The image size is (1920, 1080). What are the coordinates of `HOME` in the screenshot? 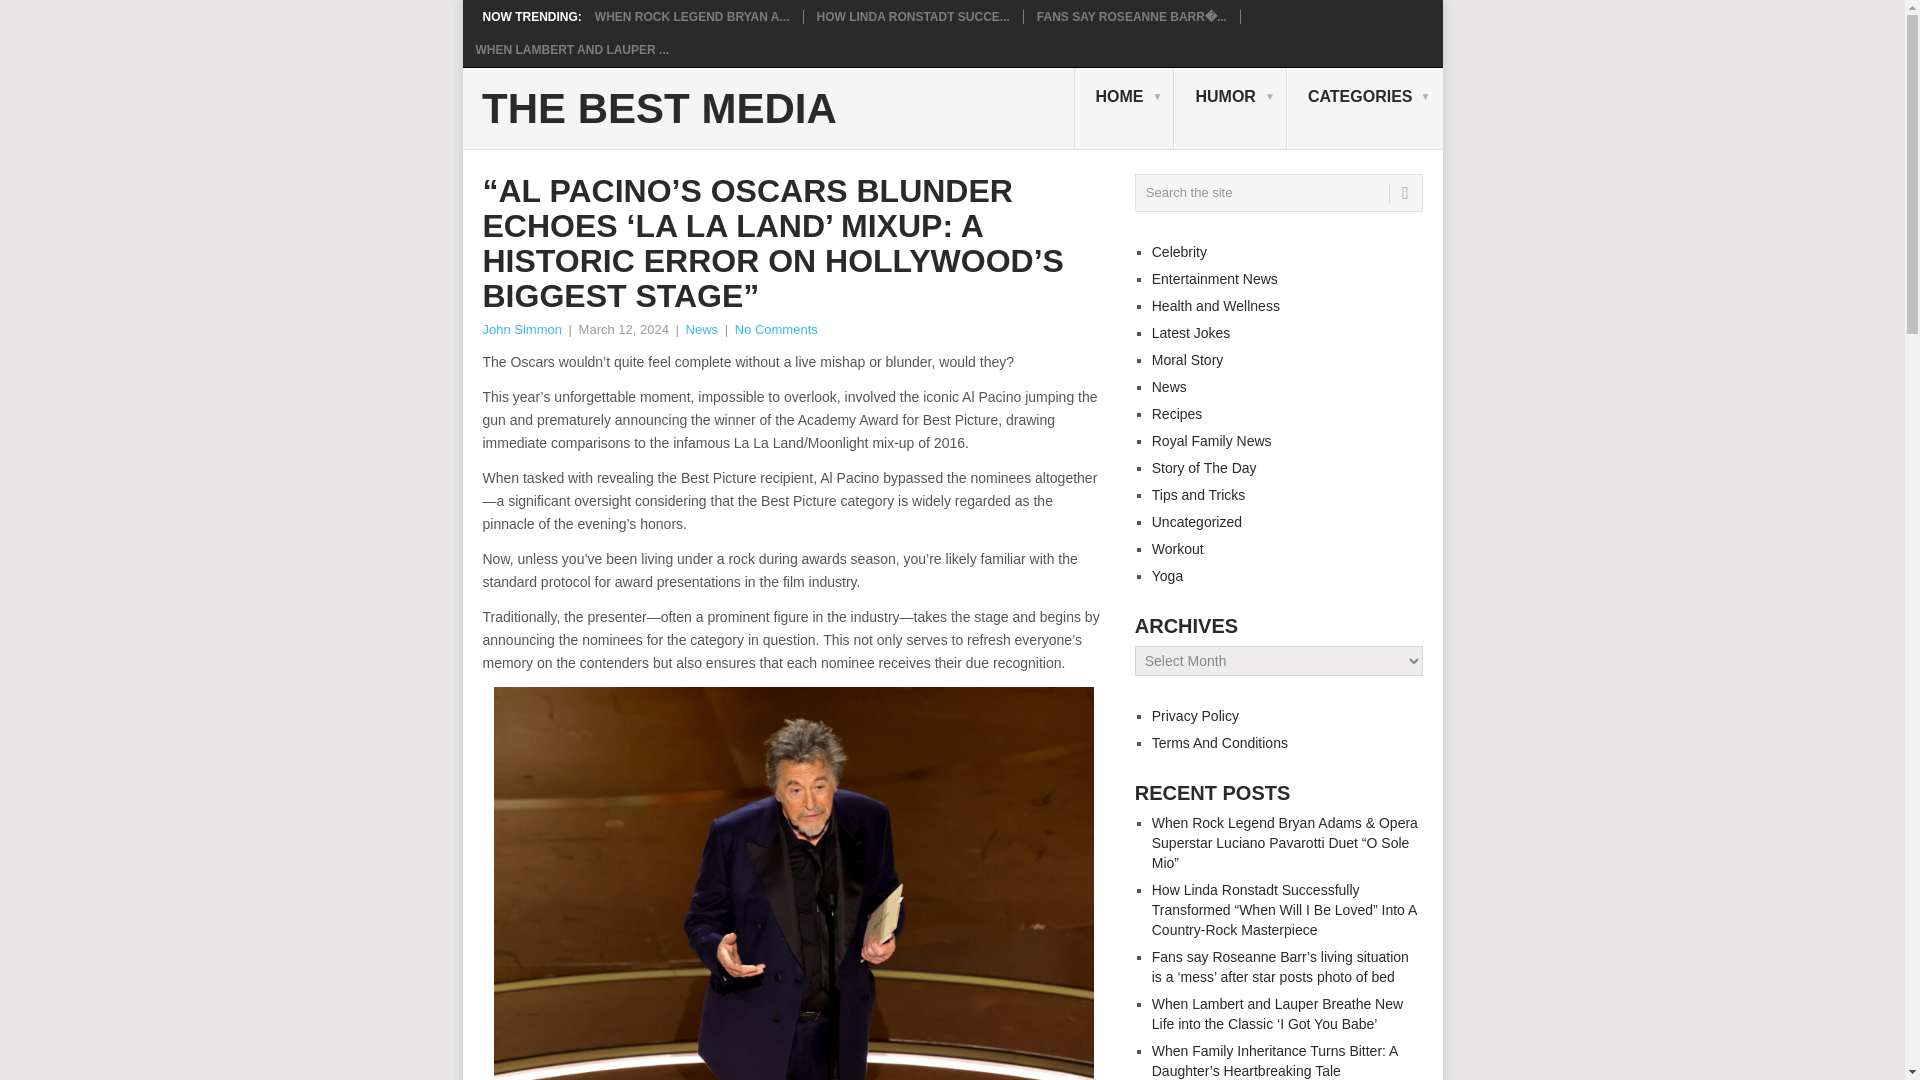 It's located at (1123, 109).